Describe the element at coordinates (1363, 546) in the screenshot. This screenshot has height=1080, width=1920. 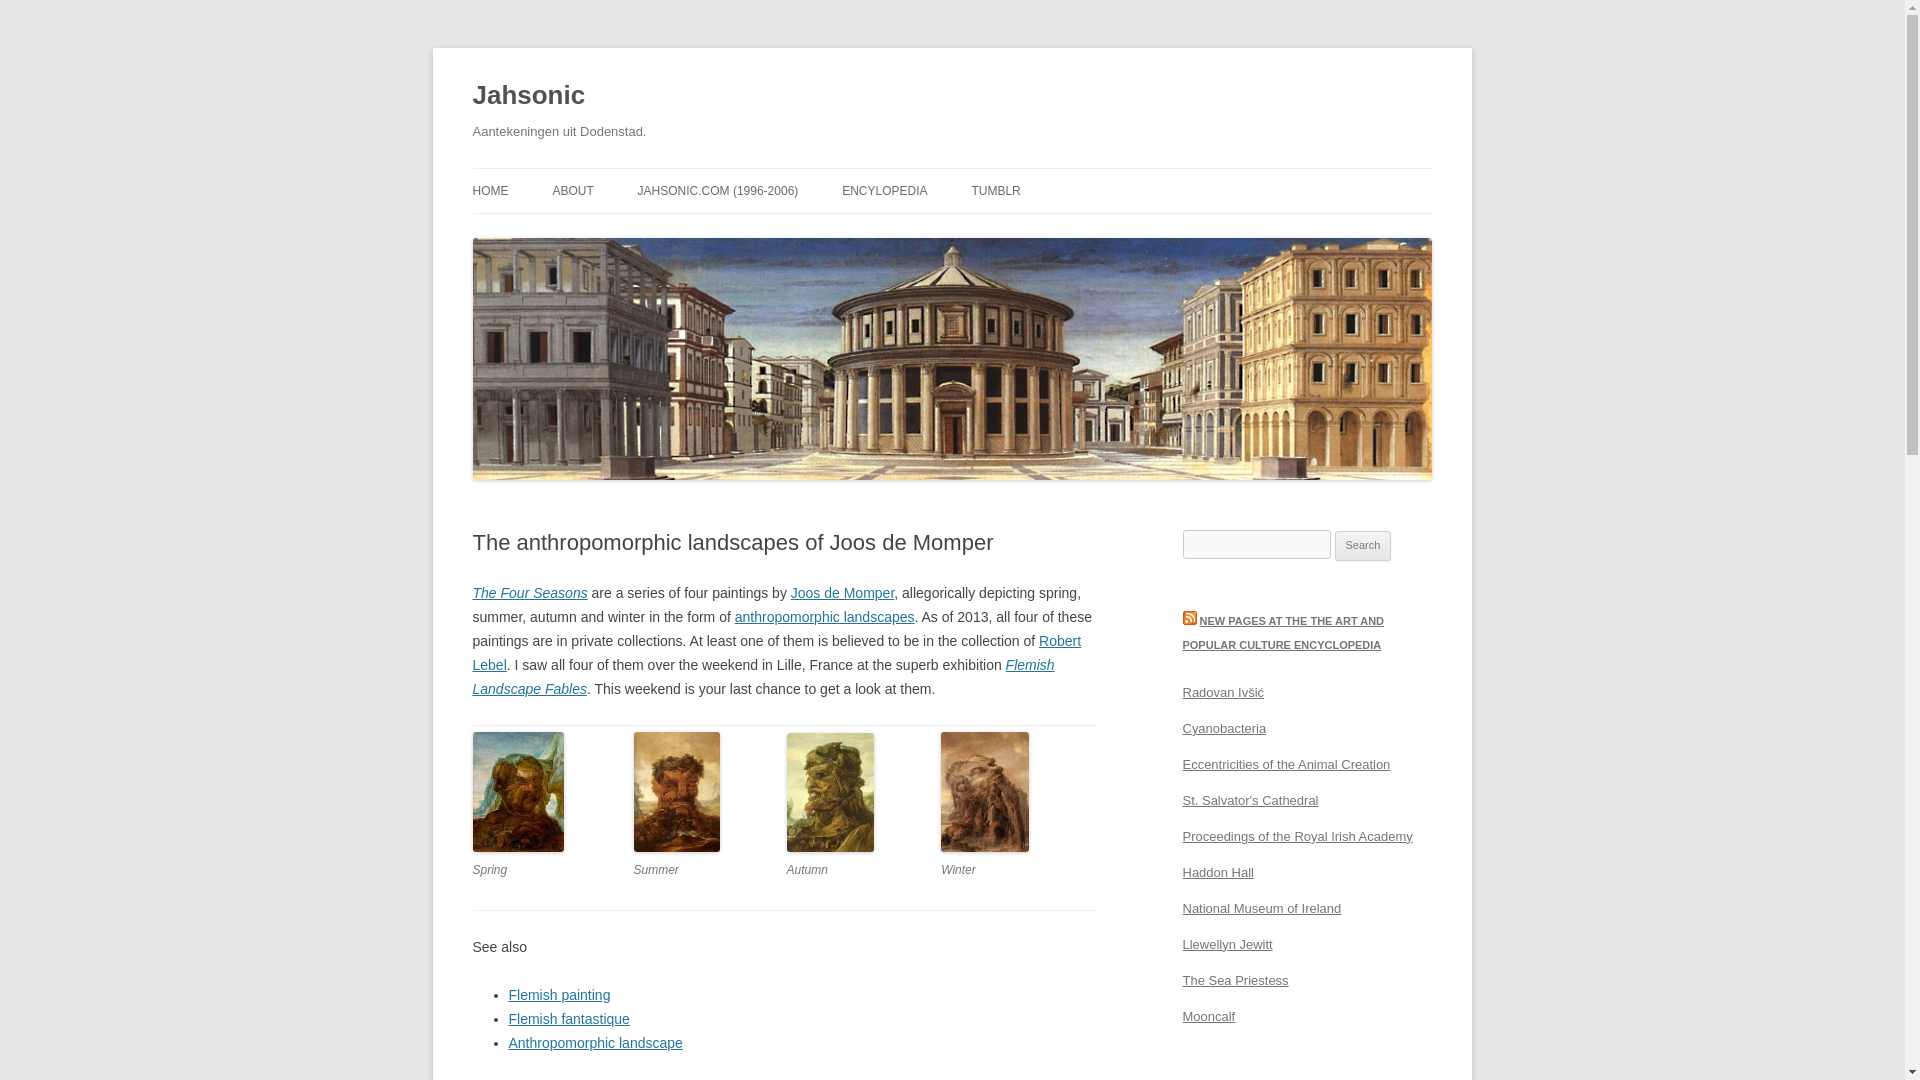
I see `Search` at that location.